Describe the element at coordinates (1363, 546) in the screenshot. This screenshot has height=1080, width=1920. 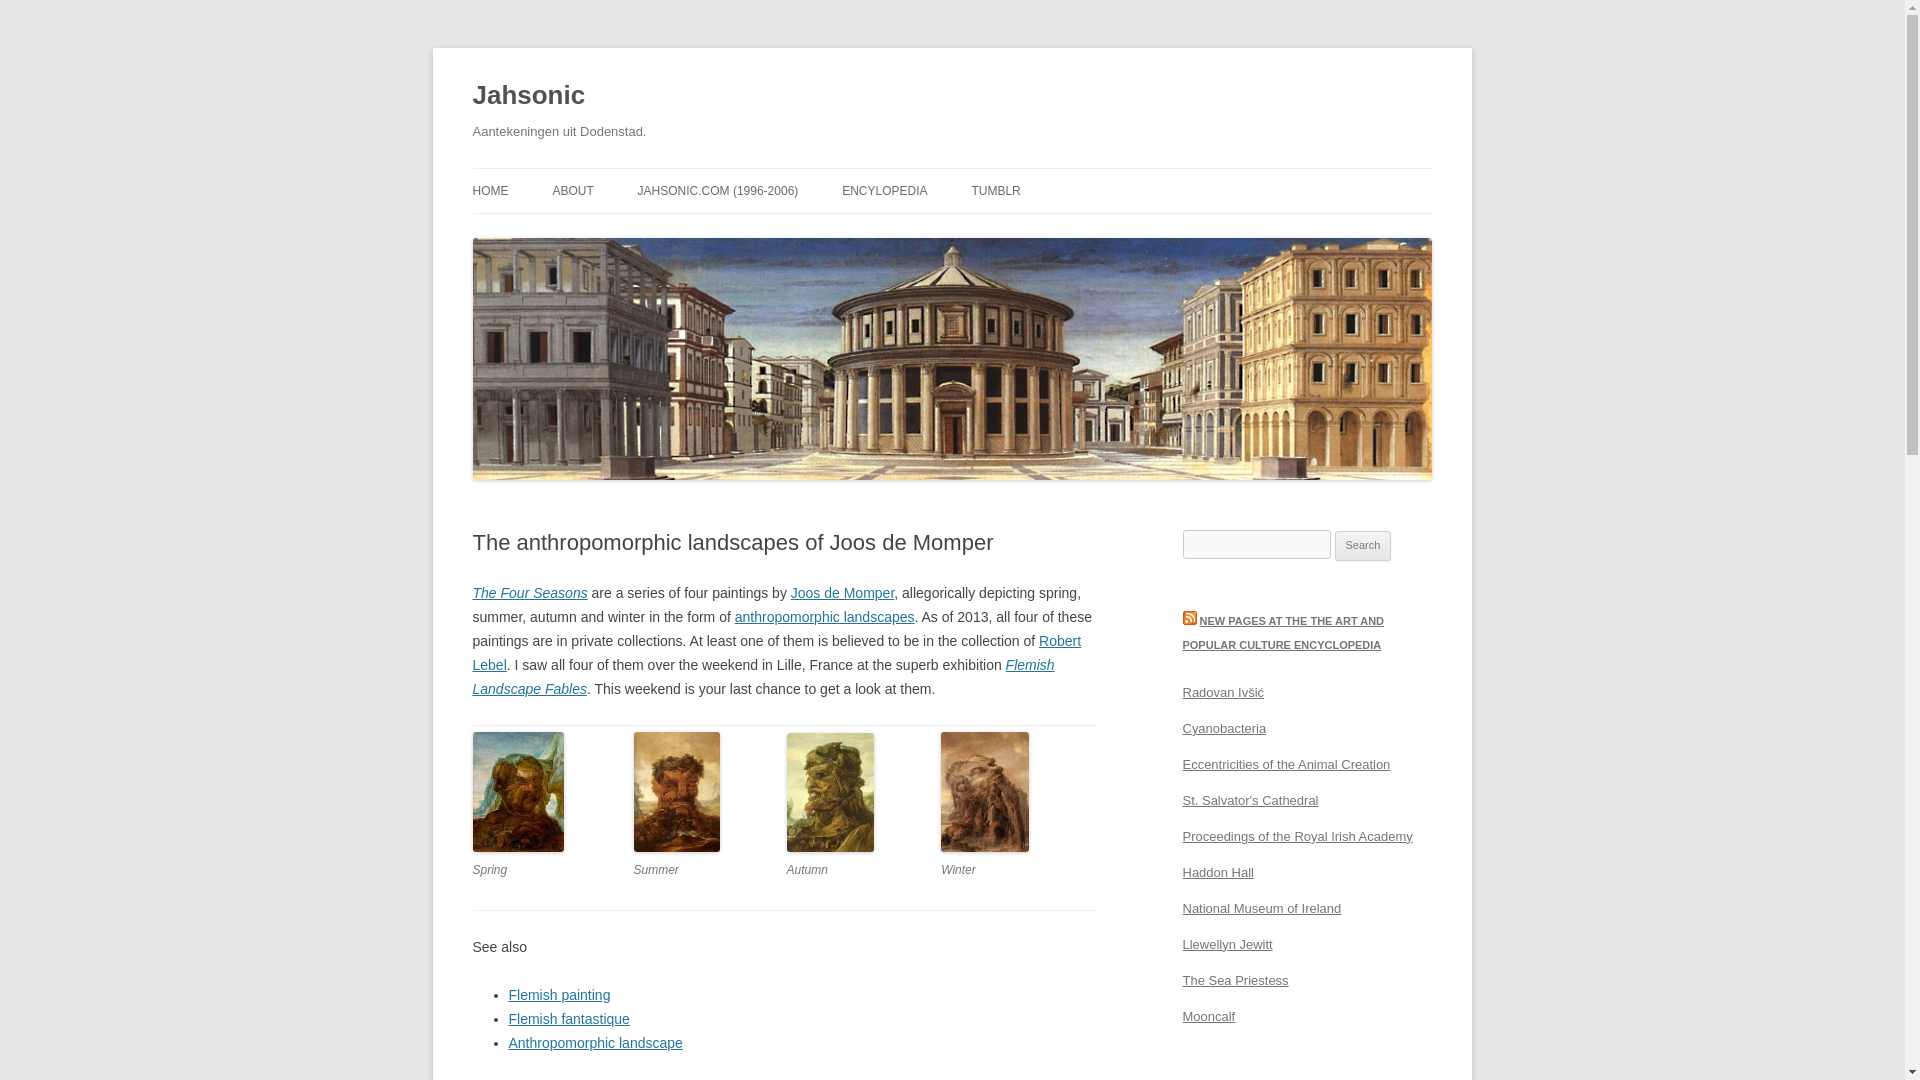
I see `Search` at that location.